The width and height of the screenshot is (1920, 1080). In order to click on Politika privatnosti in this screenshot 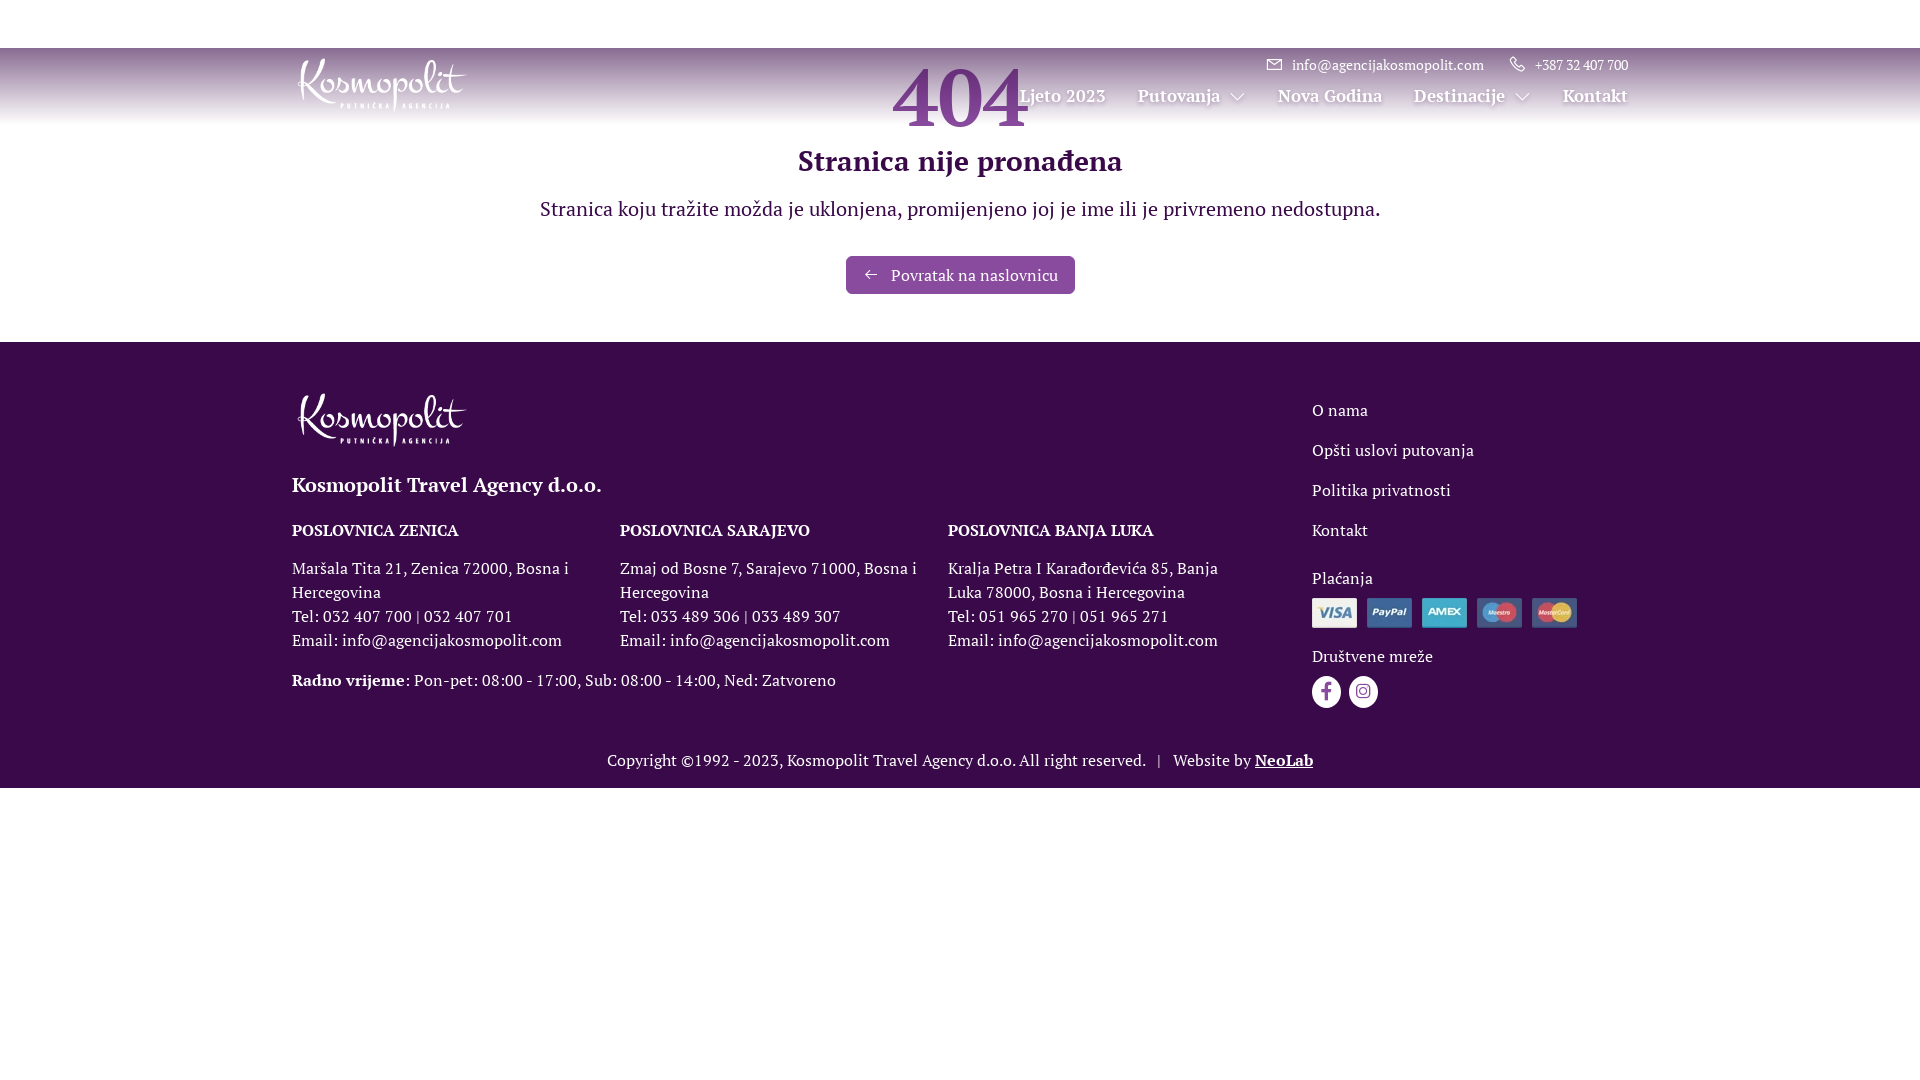, I will do `click(1382, 490)`.